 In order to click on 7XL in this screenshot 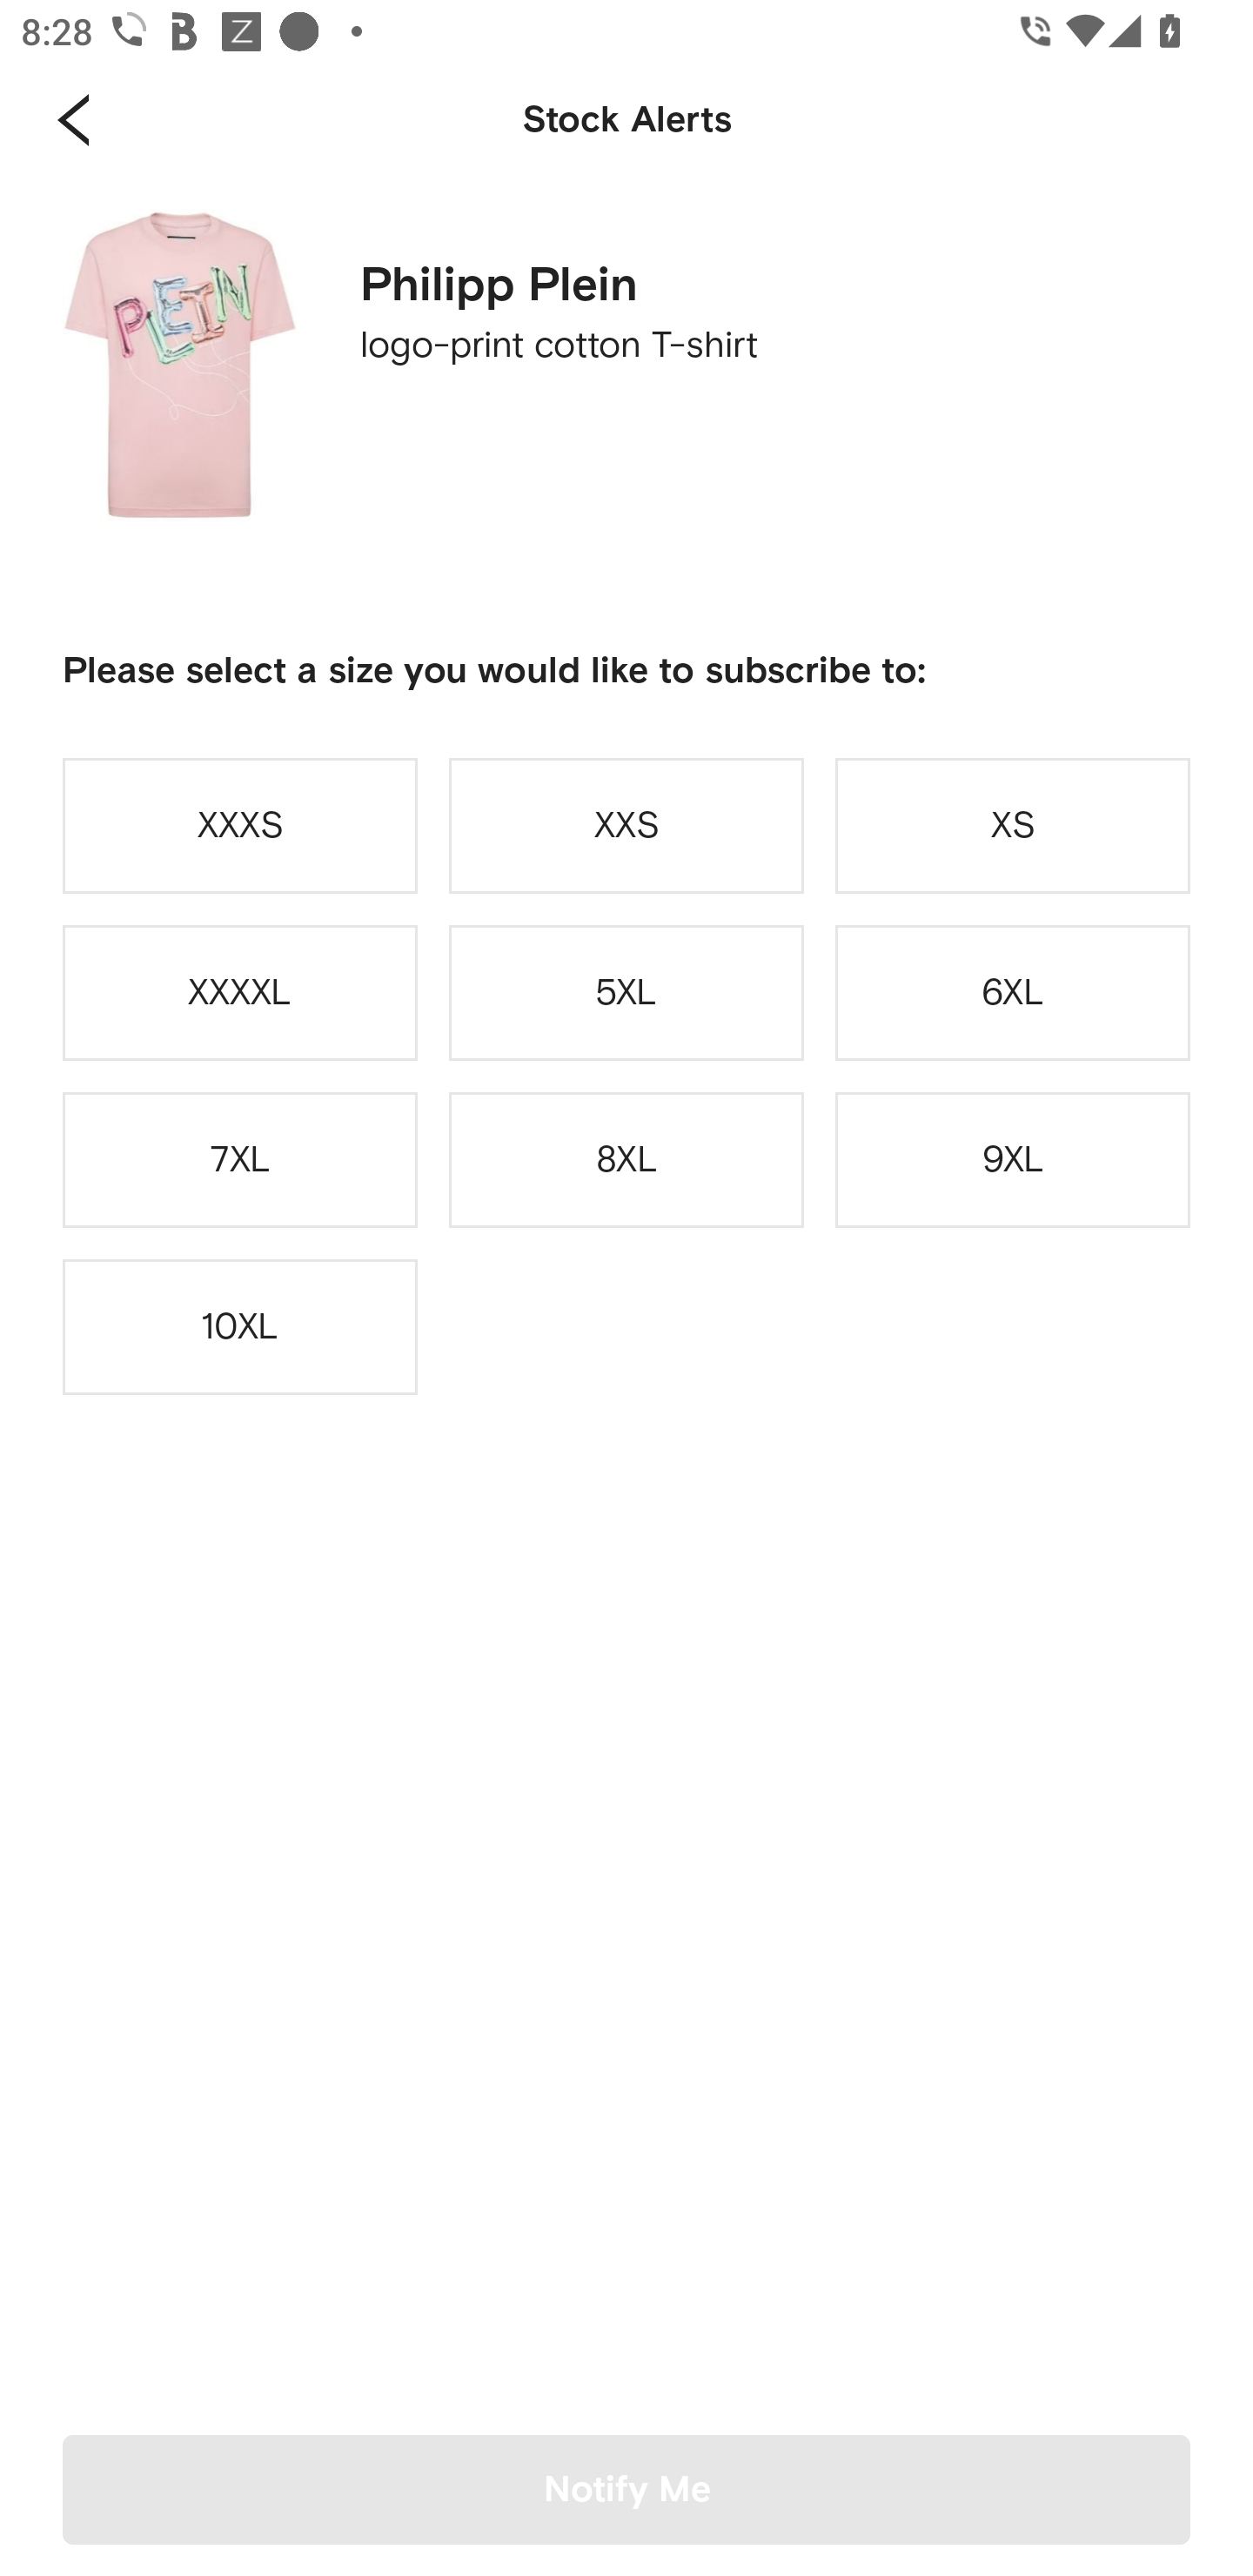, I will do `click(240, 1160)`.